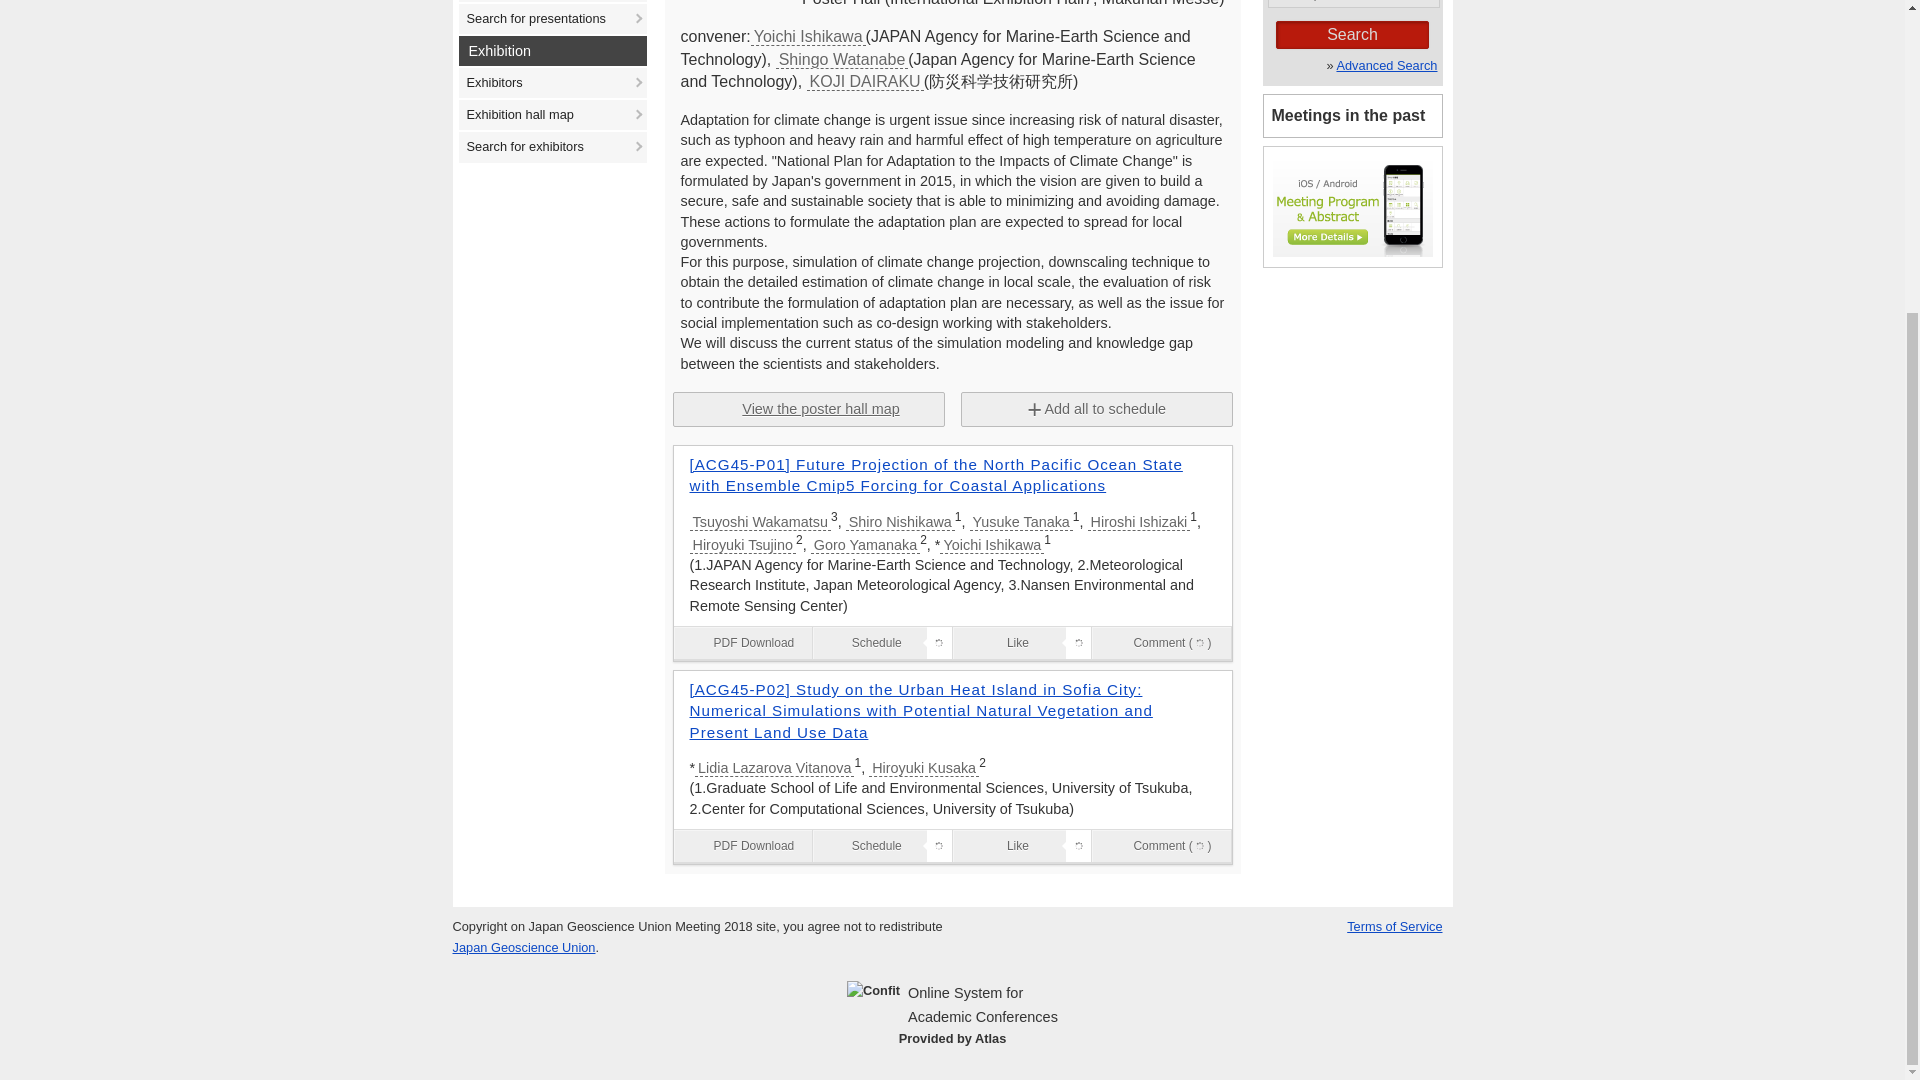  I want to click on Yoichi Ishikawa, so click(808, 36).